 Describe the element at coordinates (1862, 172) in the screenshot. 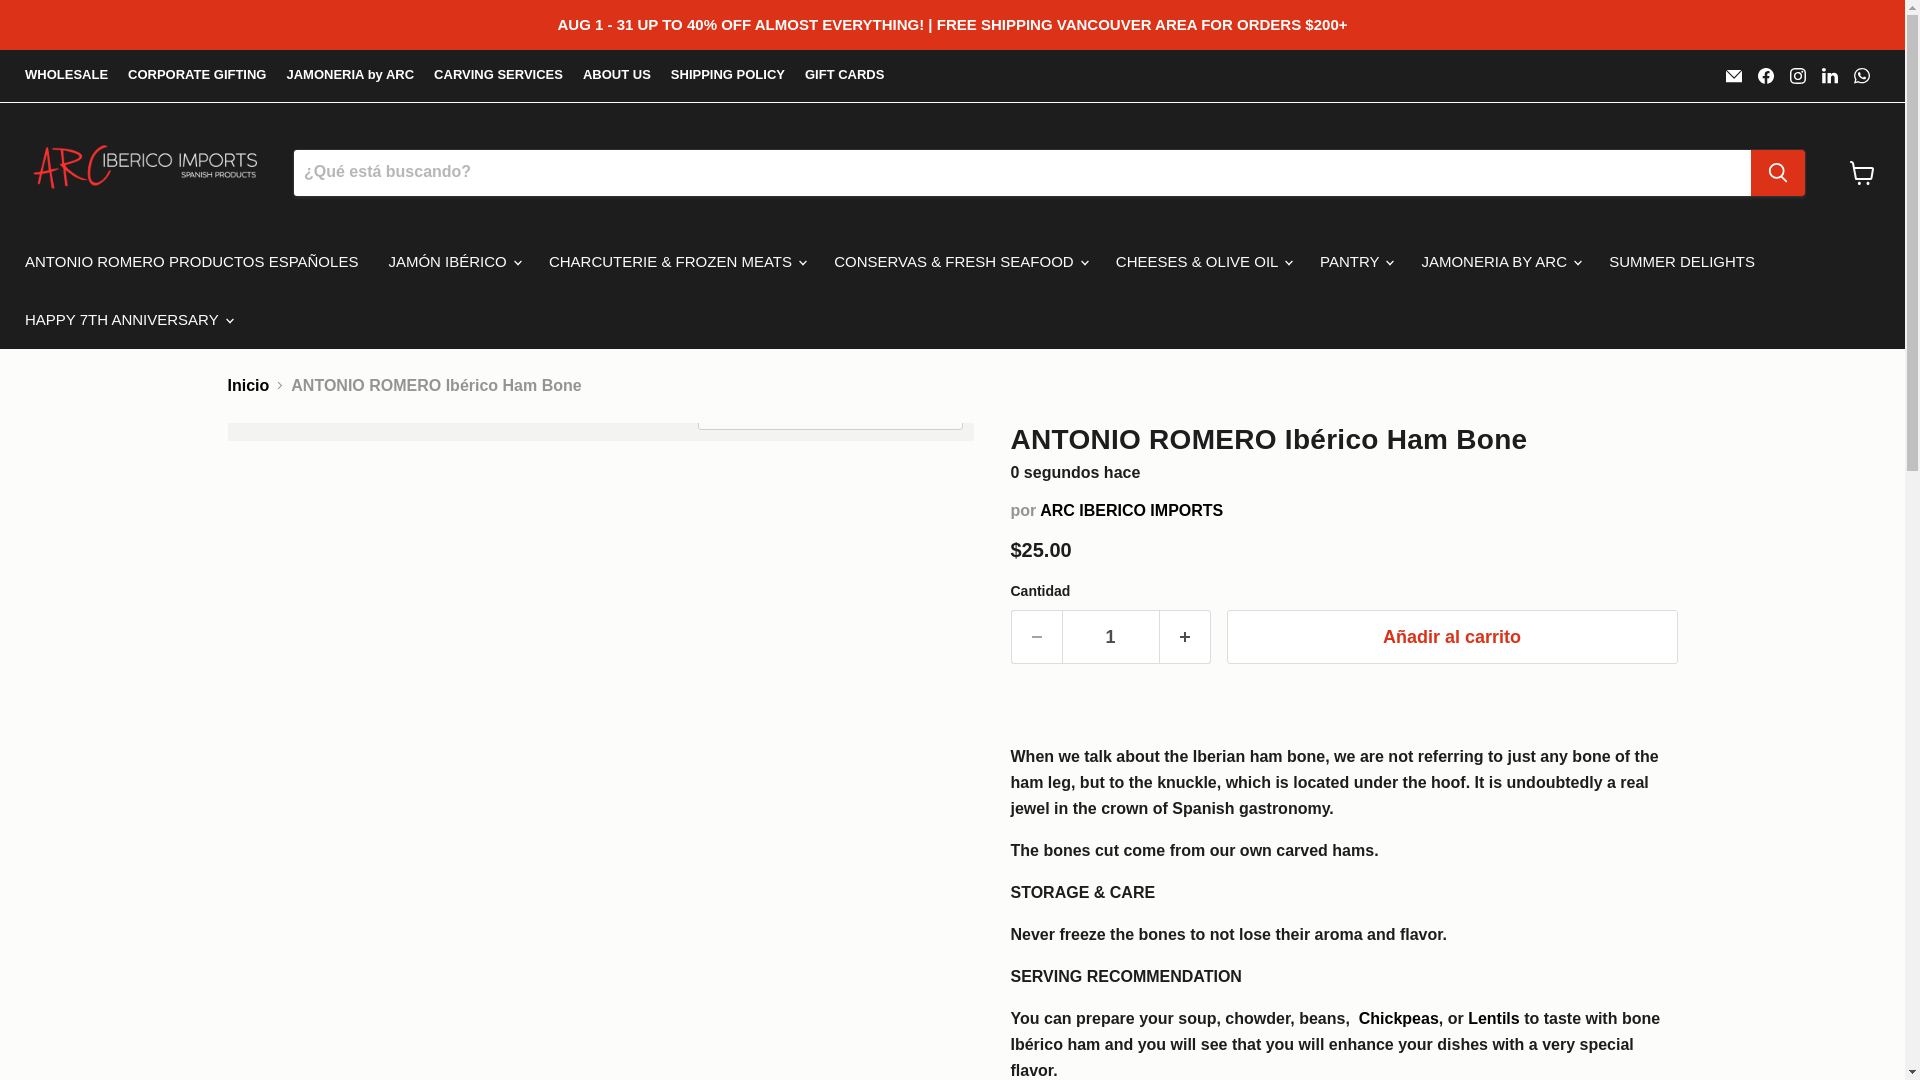

I see `Ver carrito` at that location.